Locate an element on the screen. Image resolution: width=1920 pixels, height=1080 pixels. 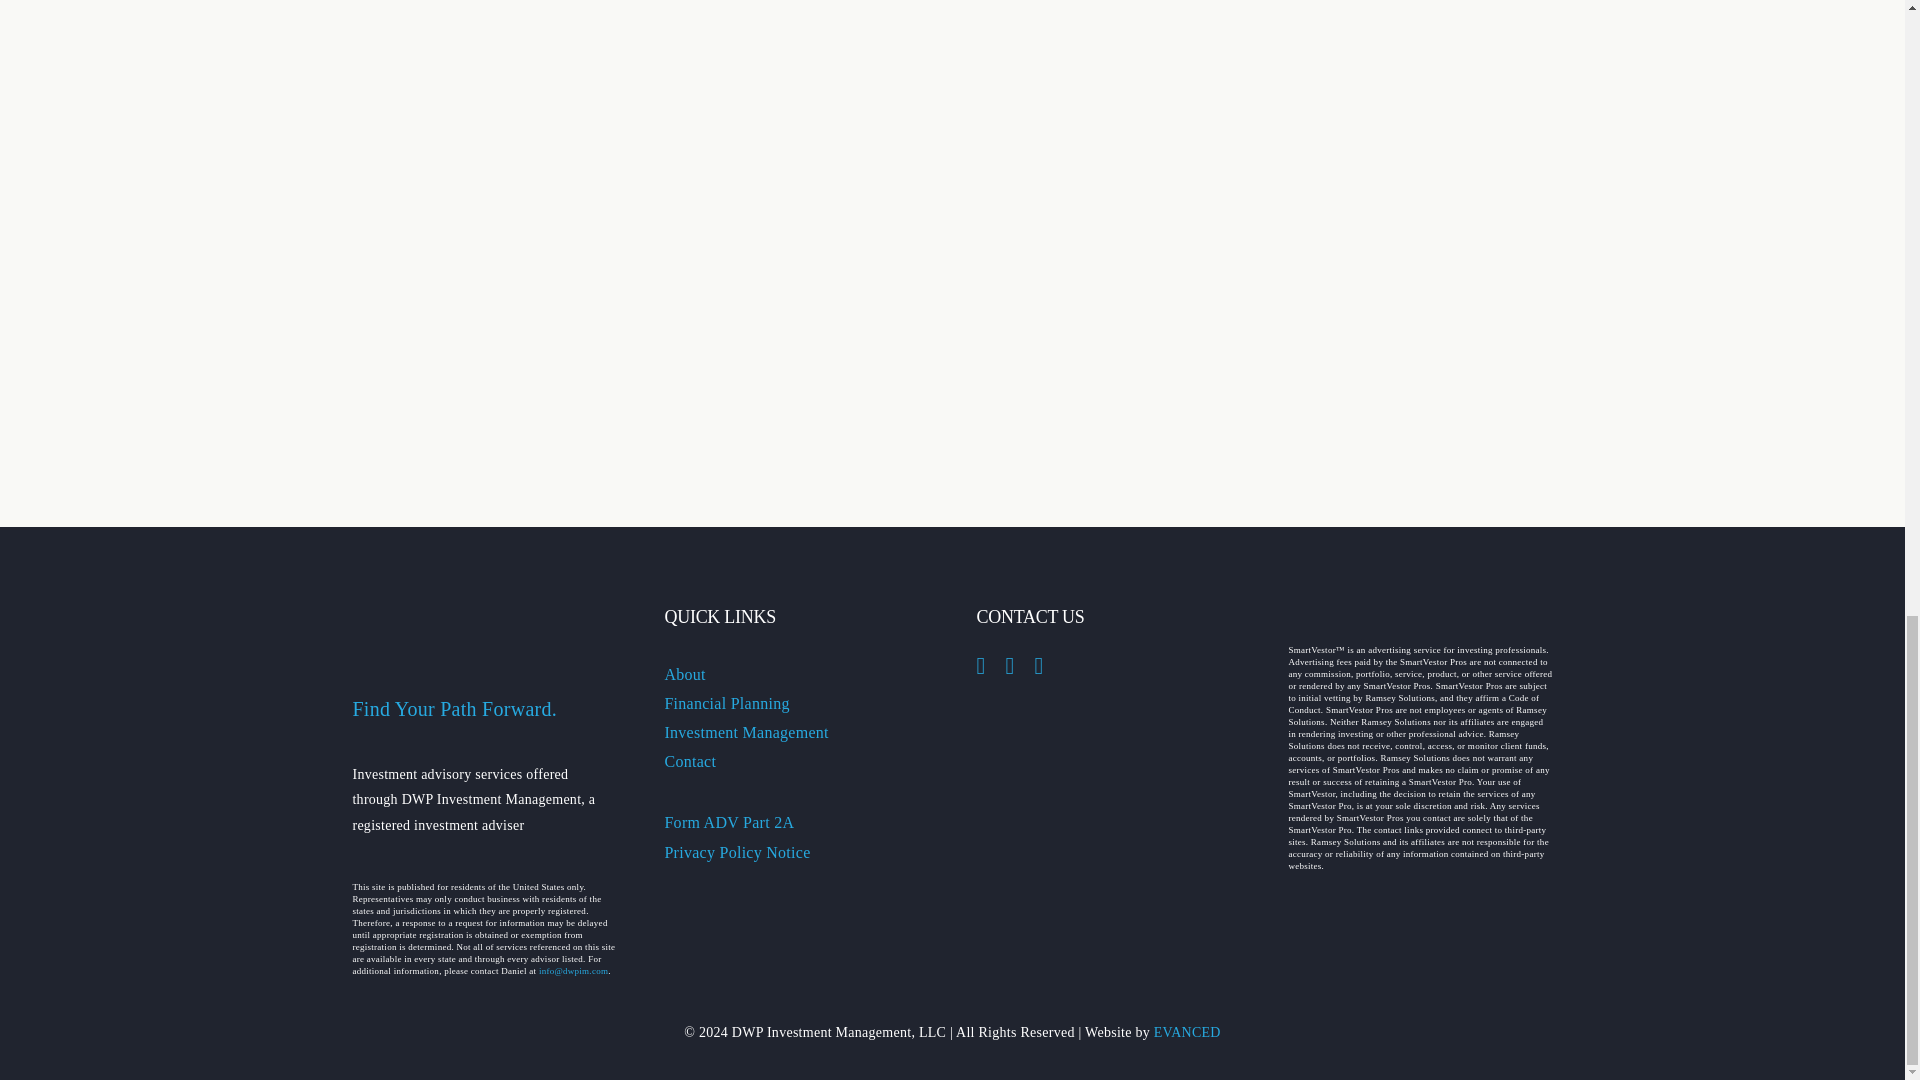
About is located at coordinates (684, 674).